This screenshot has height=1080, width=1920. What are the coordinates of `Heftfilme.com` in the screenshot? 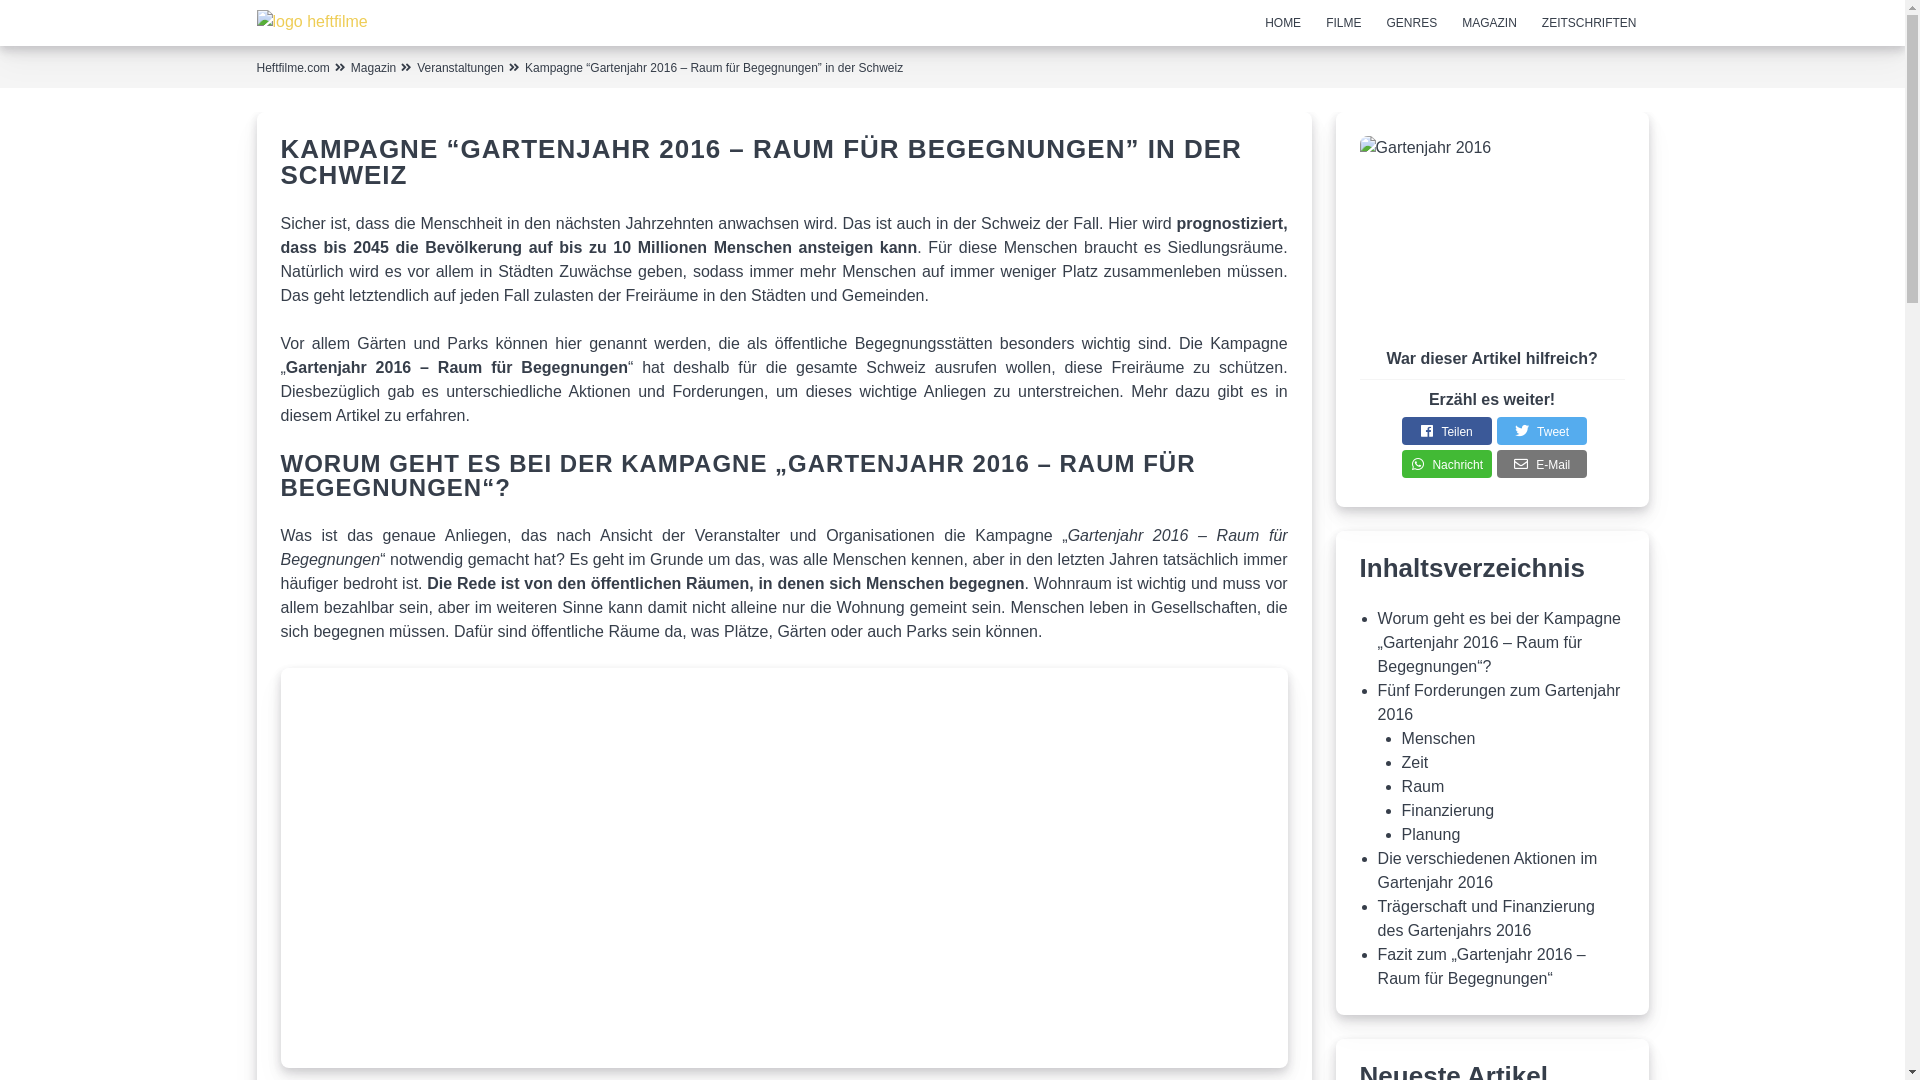 It's located at (292, 68).